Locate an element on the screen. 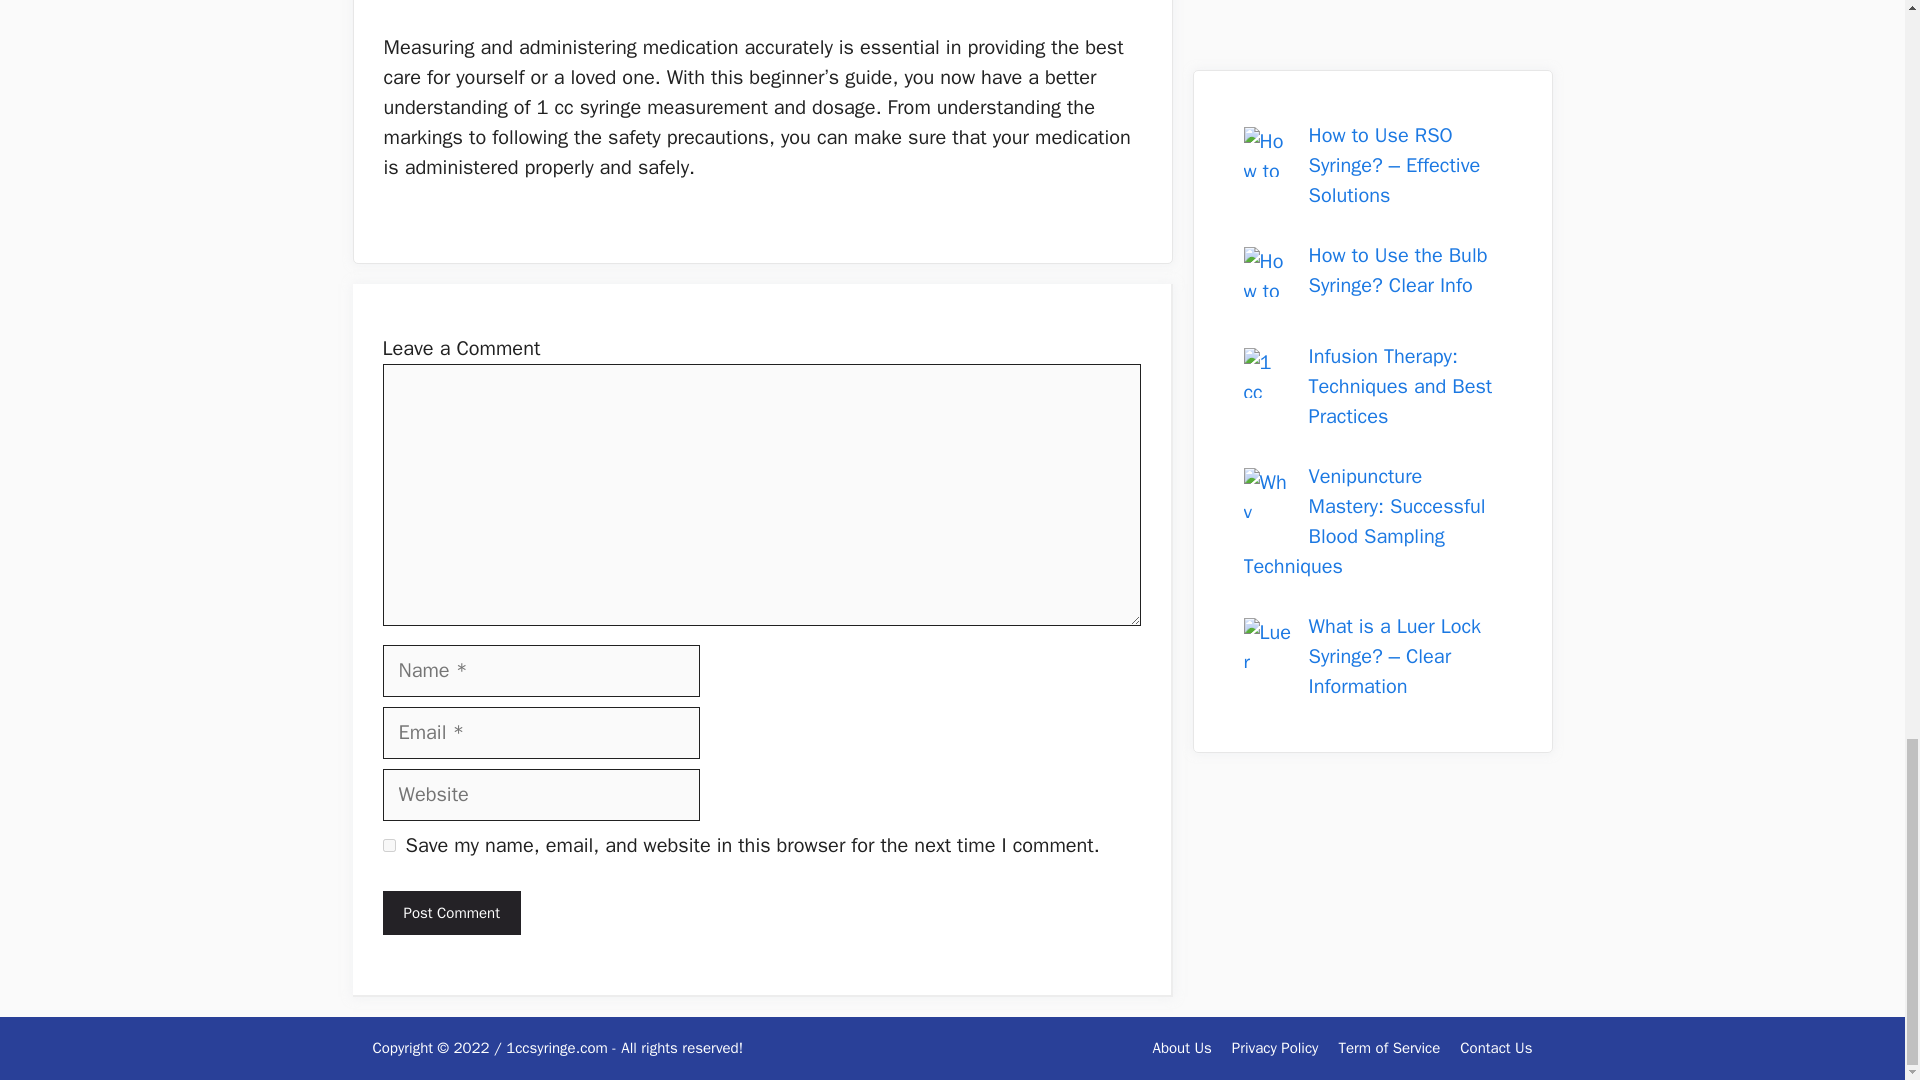 The height and width of the screenshot is (1080, 1920). About Us is located at coordinates (1182, 1048).